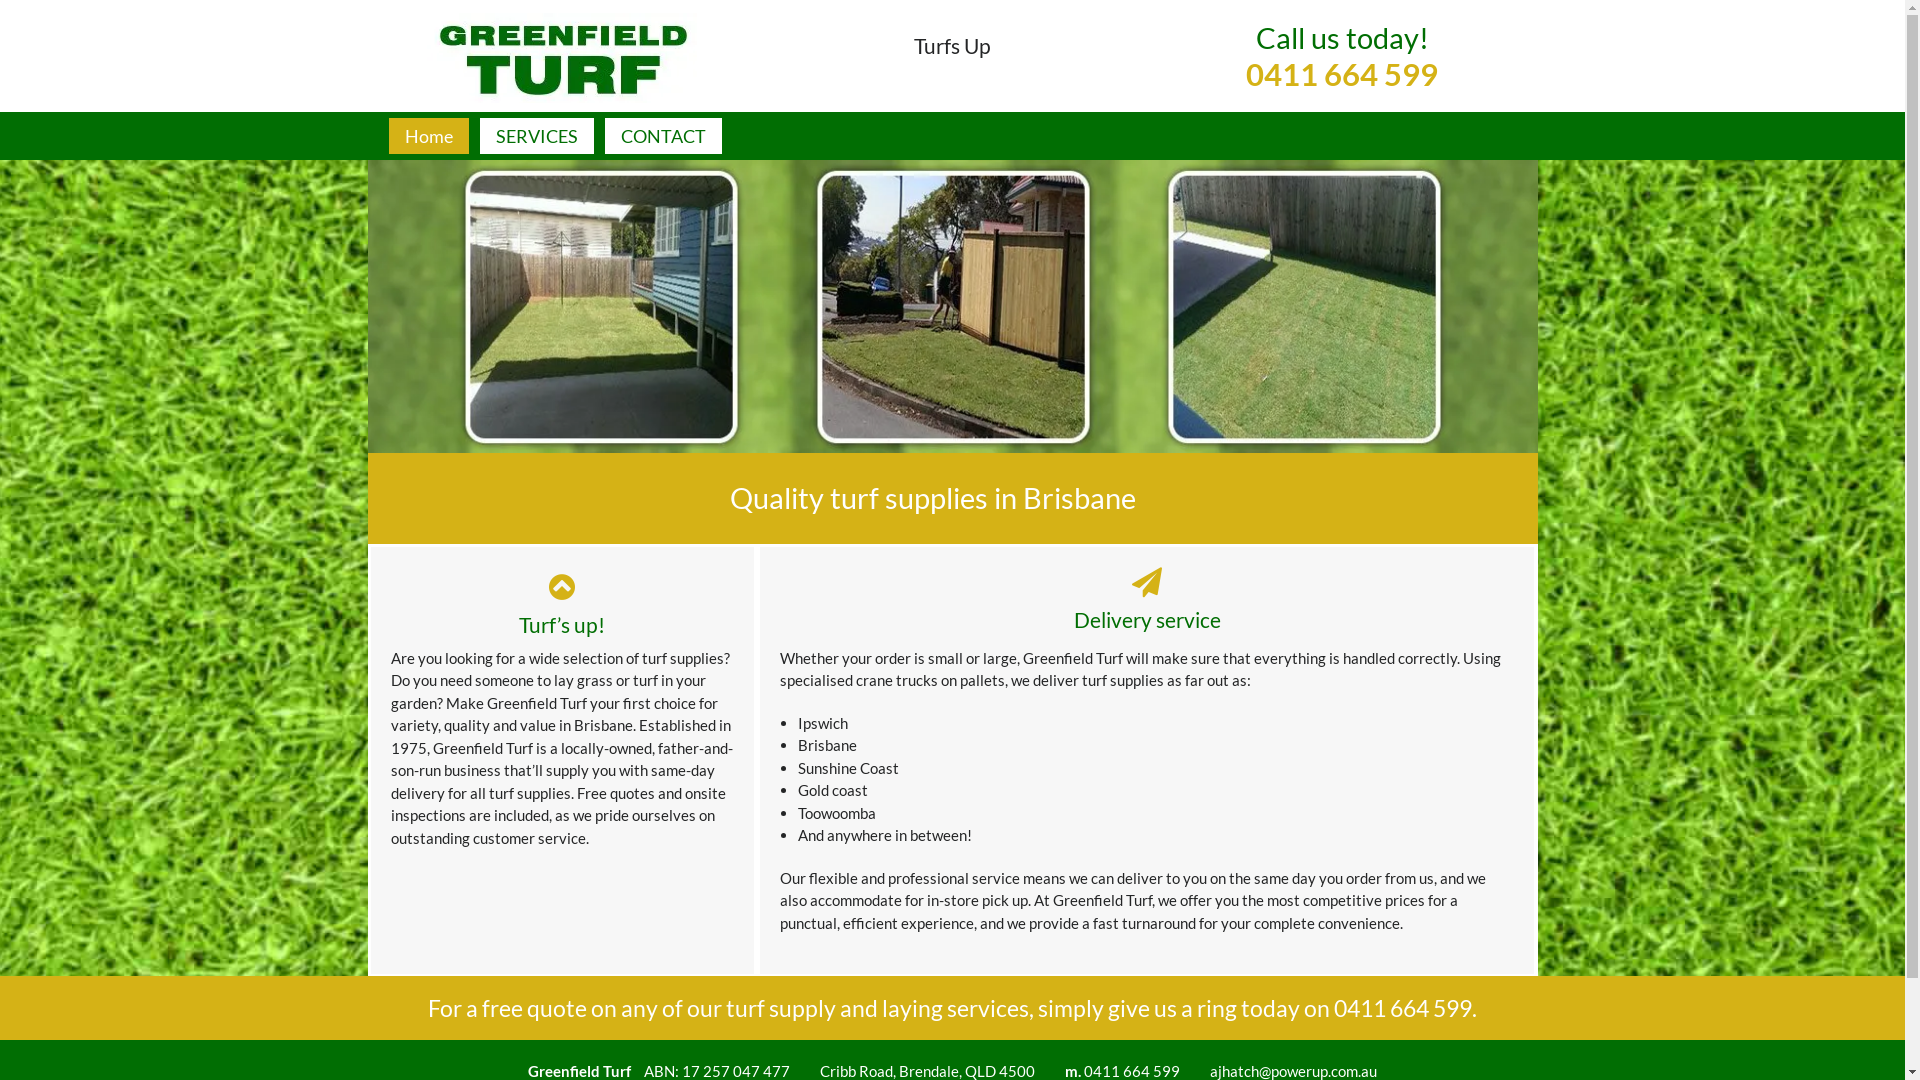 This screenshot has height=1080, width=1920. What do you see at coordinates (1342, 94) in the screenshot?
I see `0411 664 599` at bounding box center [1342, 94].